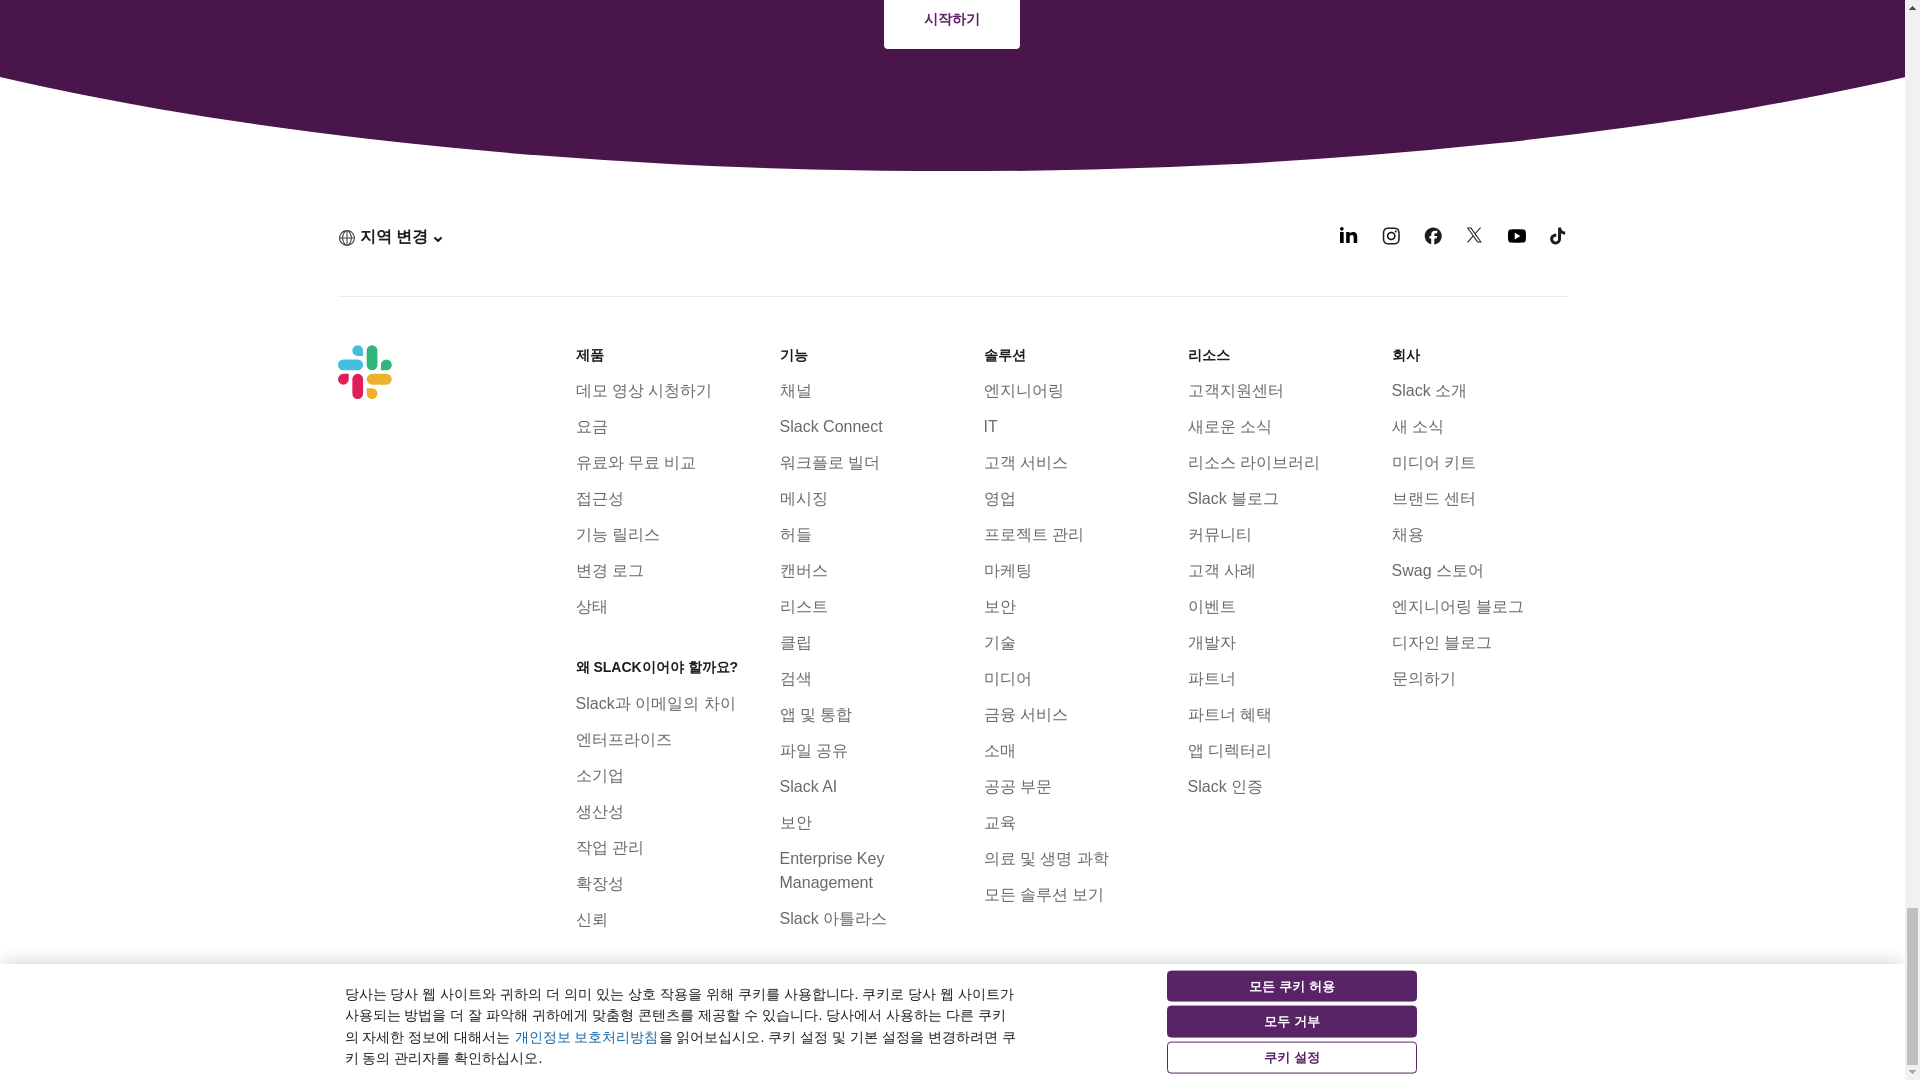  Describe the element at coordinates (1558, 240) in the screenshot. I see `TikTok` at that location.